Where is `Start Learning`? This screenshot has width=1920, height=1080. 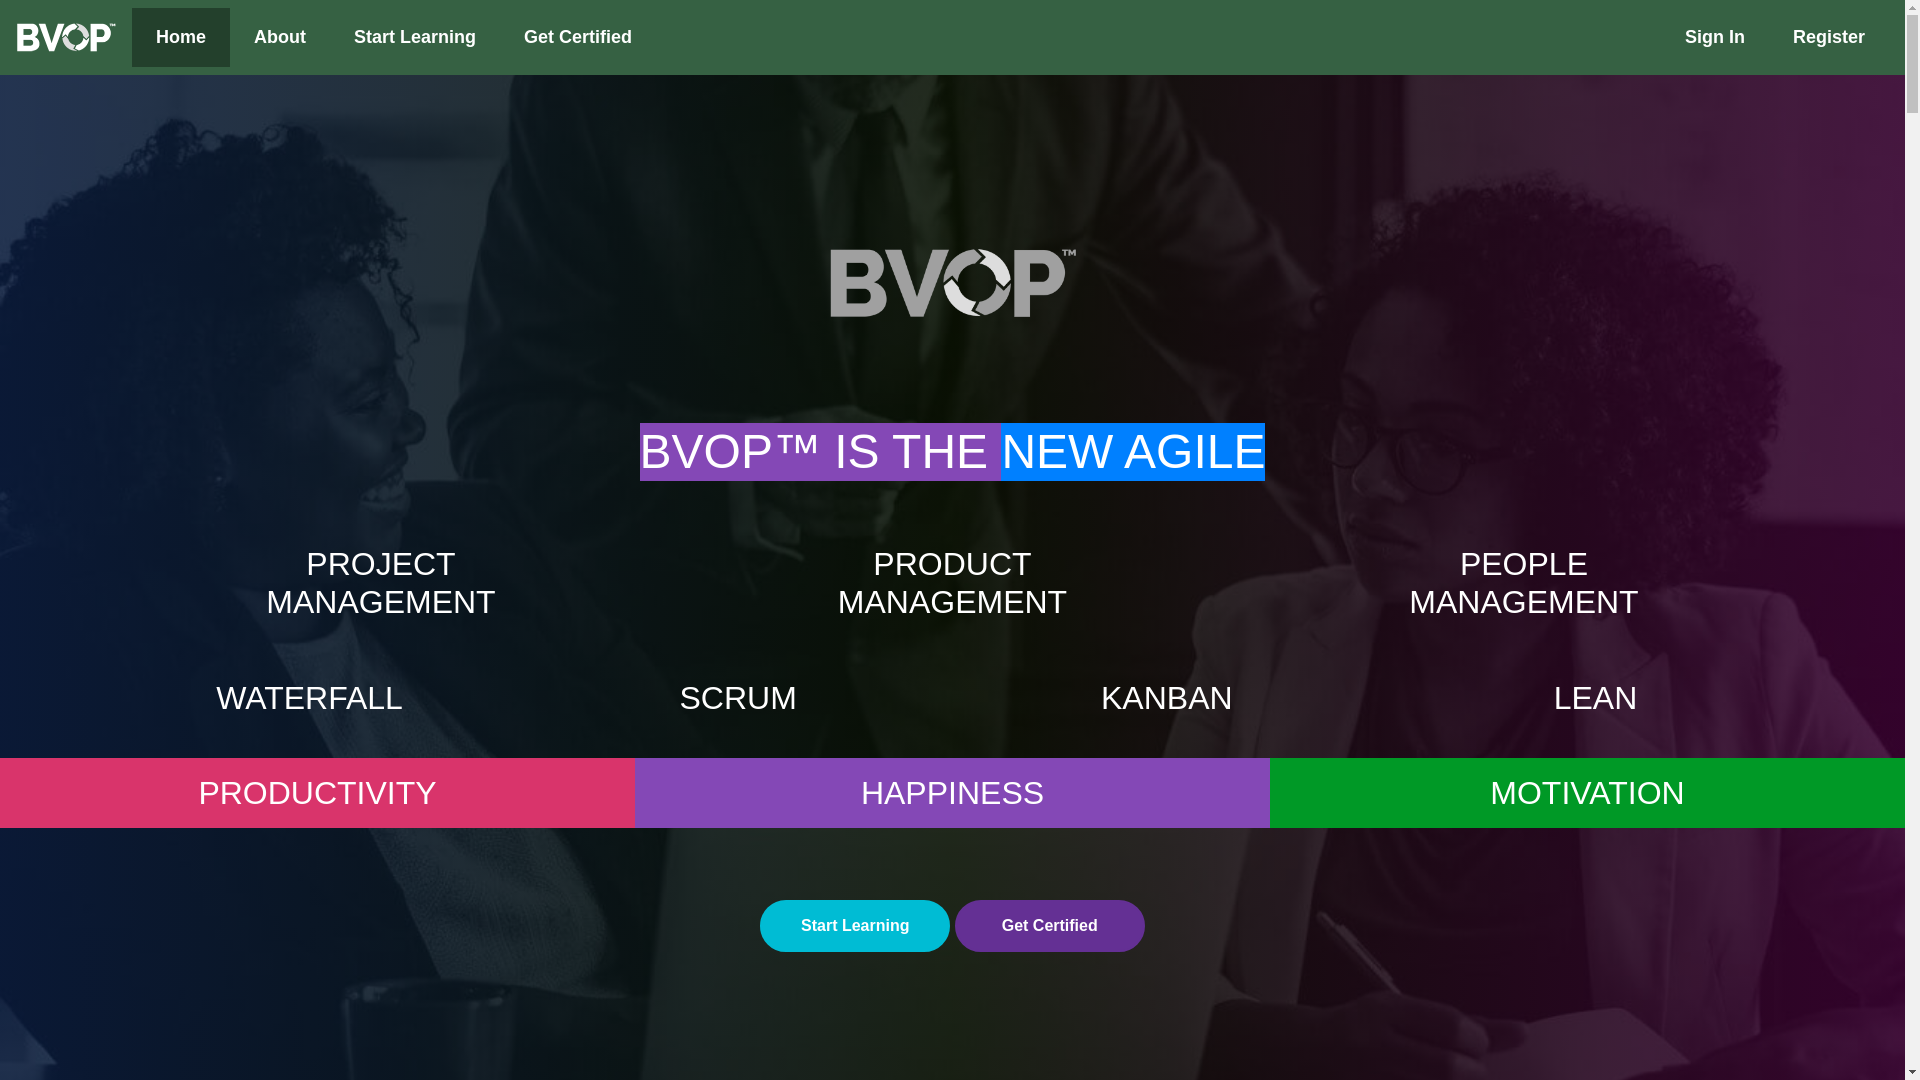
Start Learning is located at coordinates (855, 925).